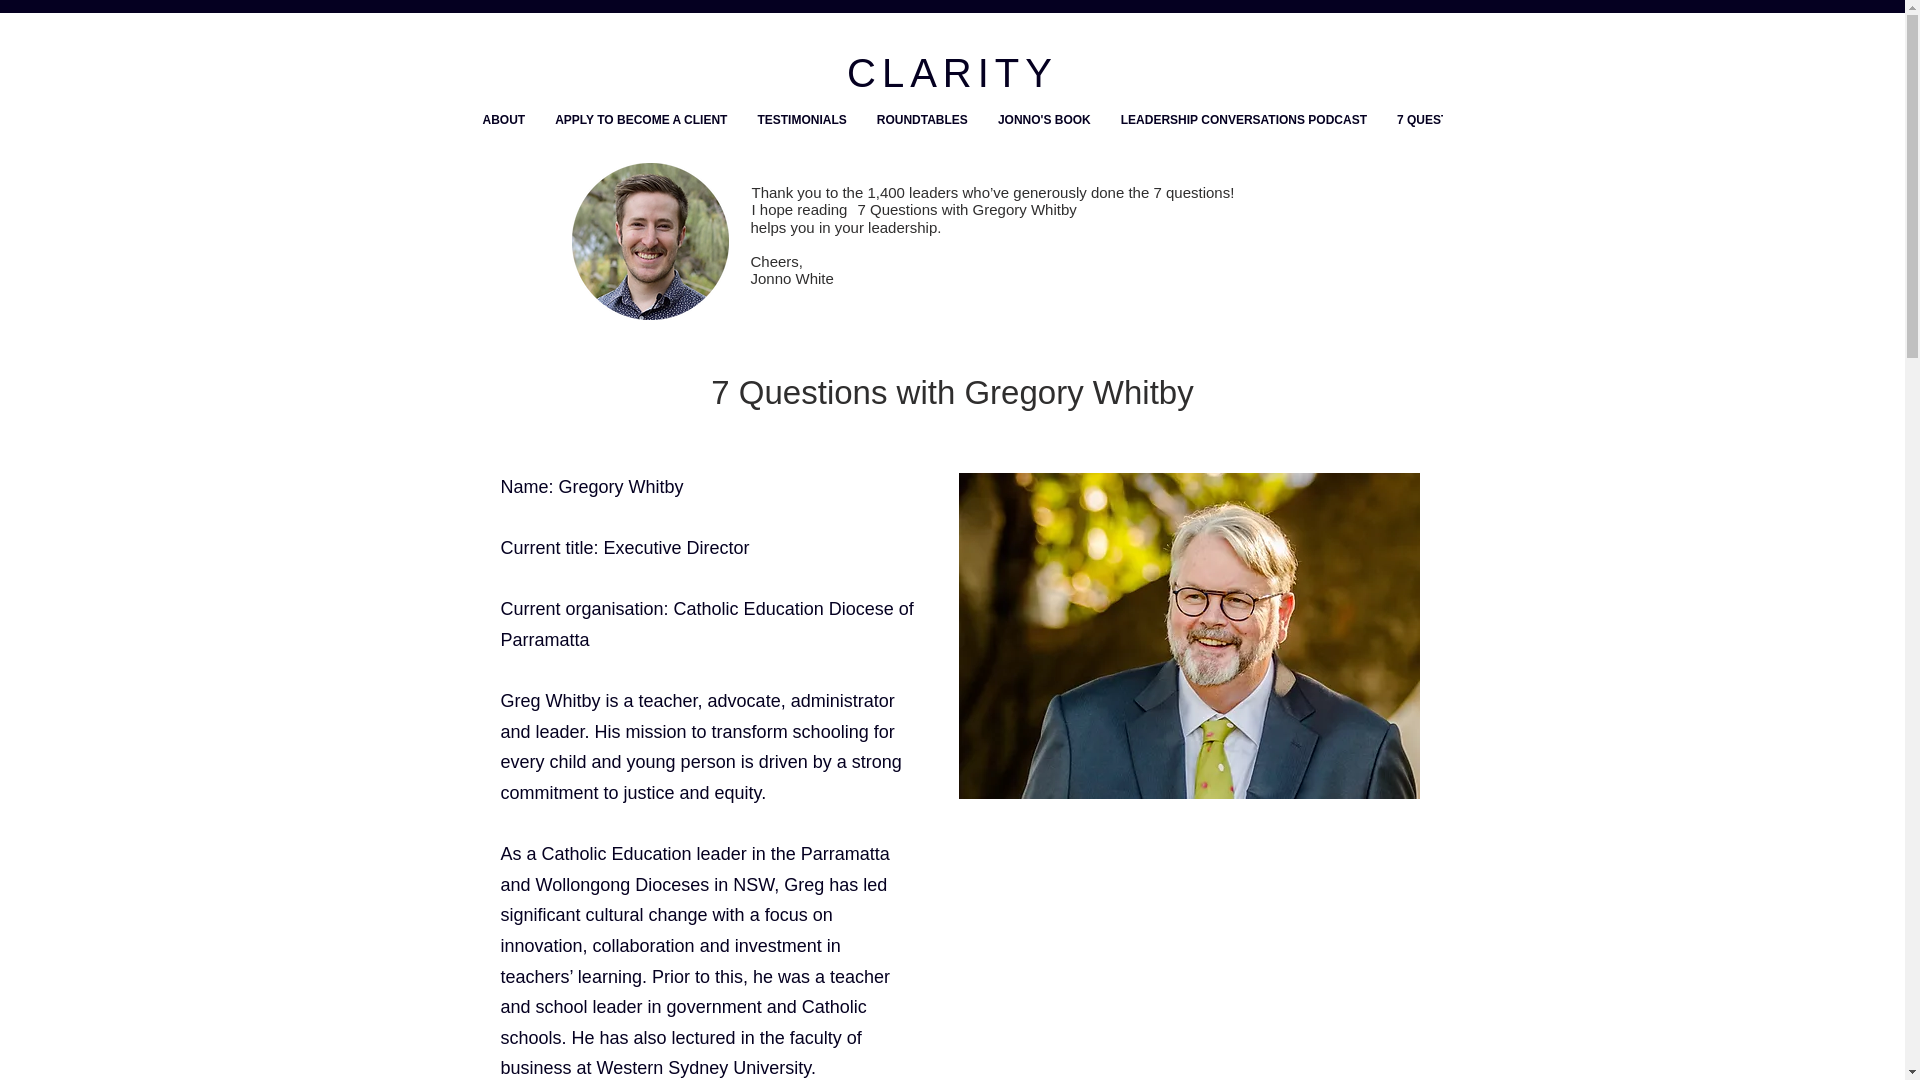  What do you see at coordinates (952, 72) in the screenshot?
I see `CLARITY` at bounding box center [952, 72].